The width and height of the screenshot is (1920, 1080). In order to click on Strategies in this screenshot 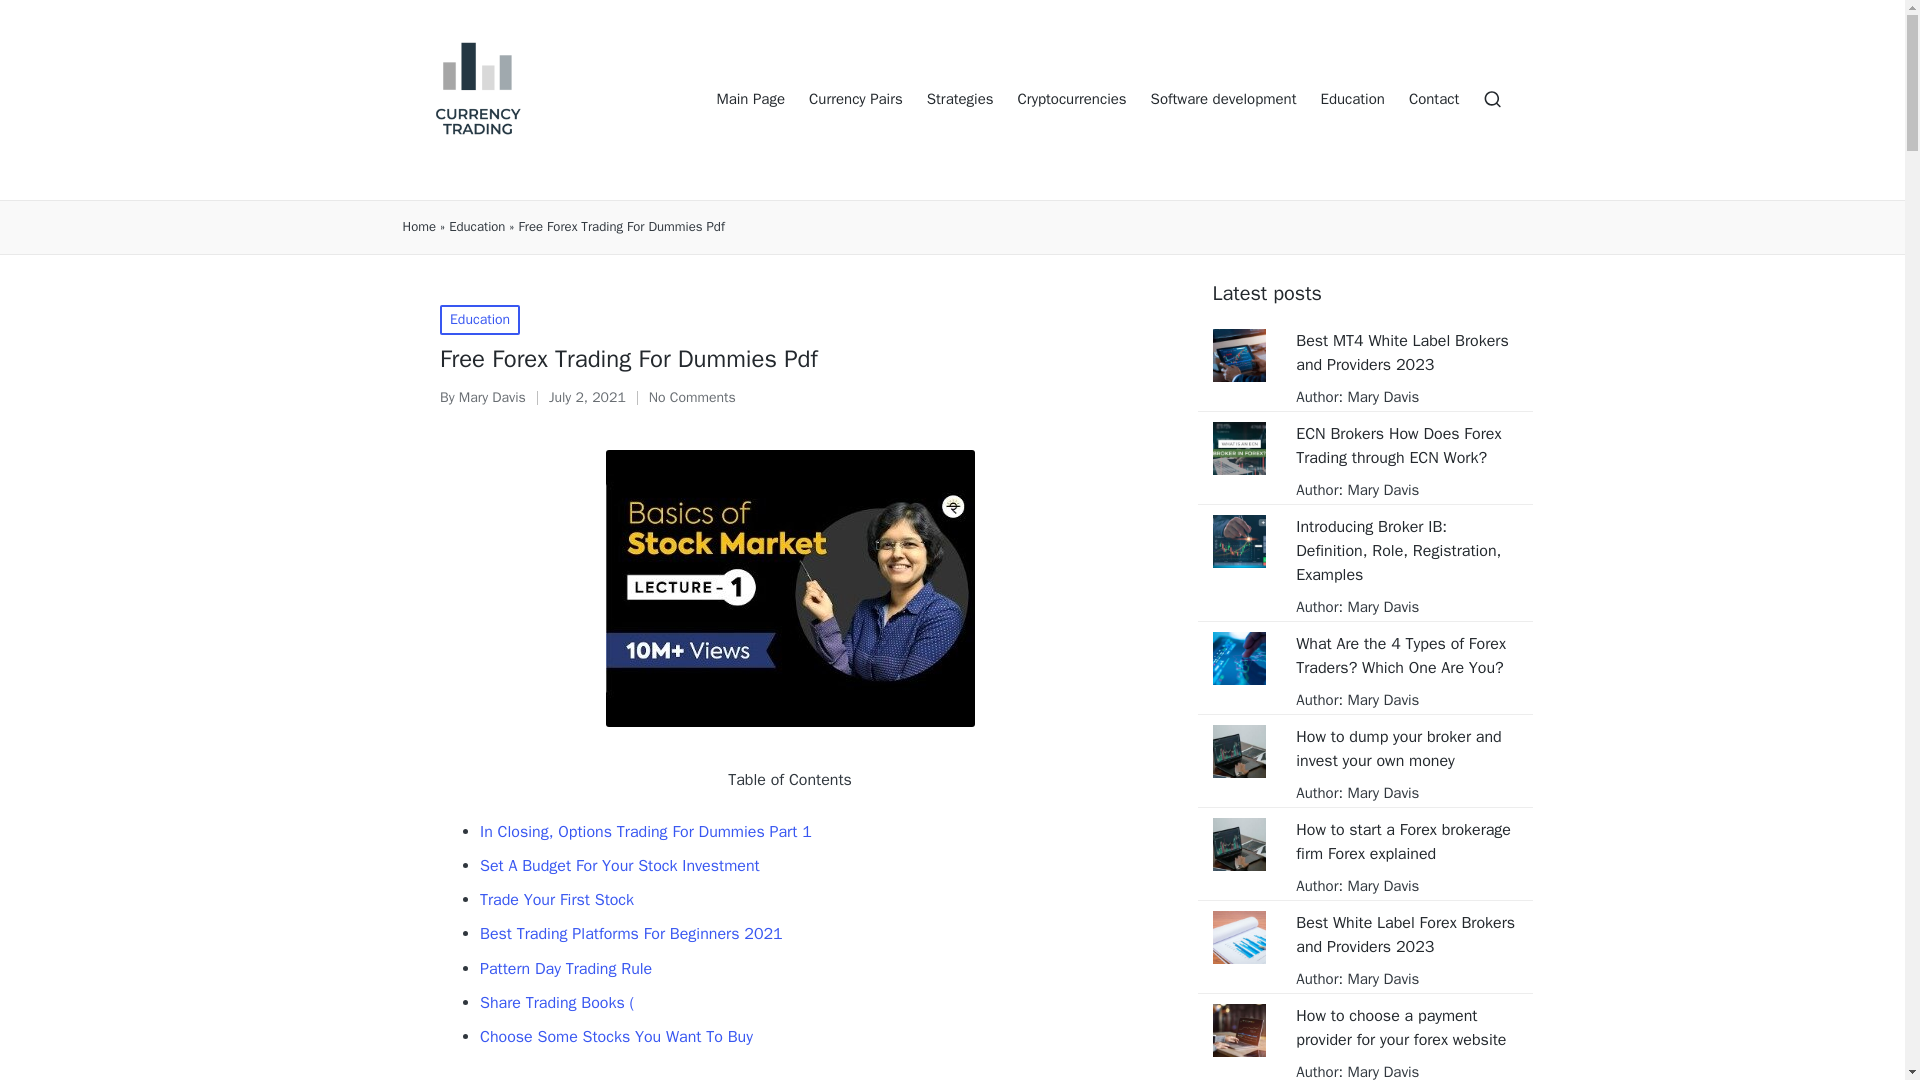, I will do `click(960, 100)`.